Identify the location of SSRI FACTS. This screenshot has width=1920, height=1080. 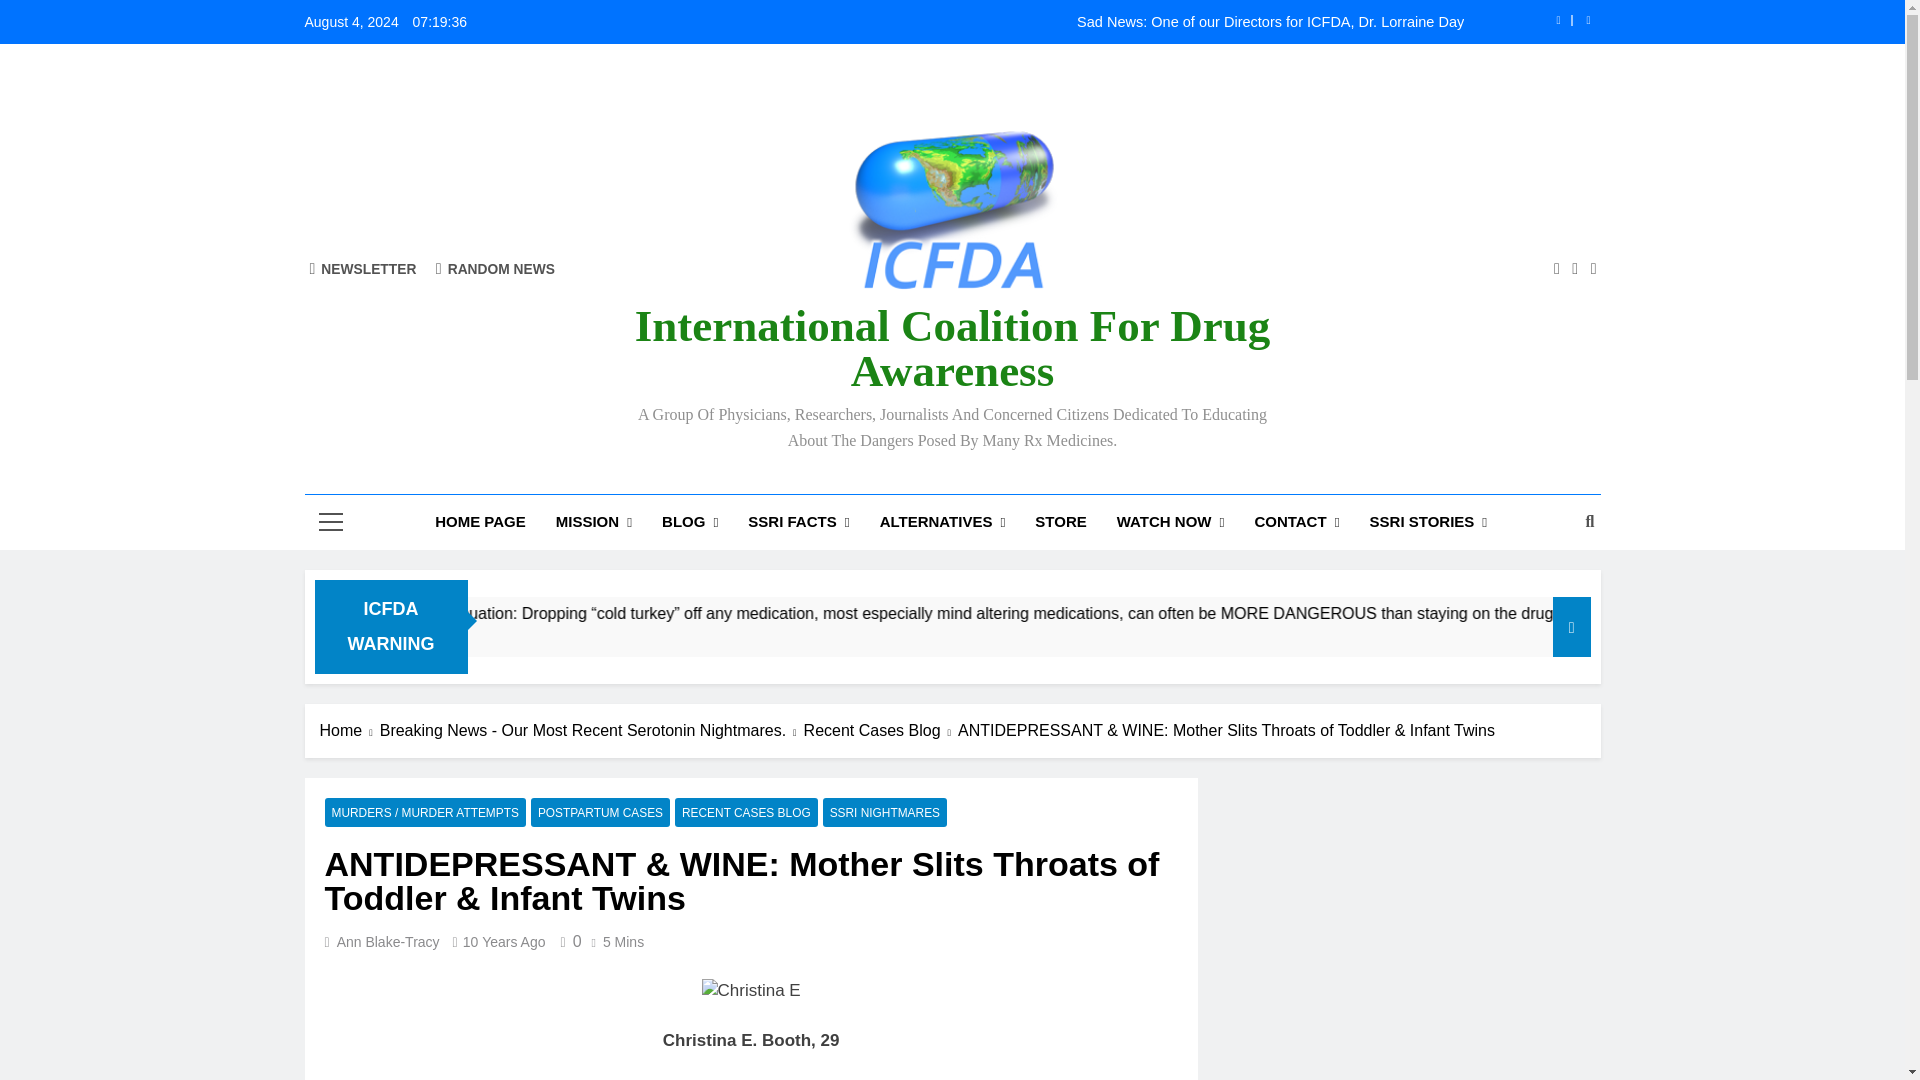
(798, 522).